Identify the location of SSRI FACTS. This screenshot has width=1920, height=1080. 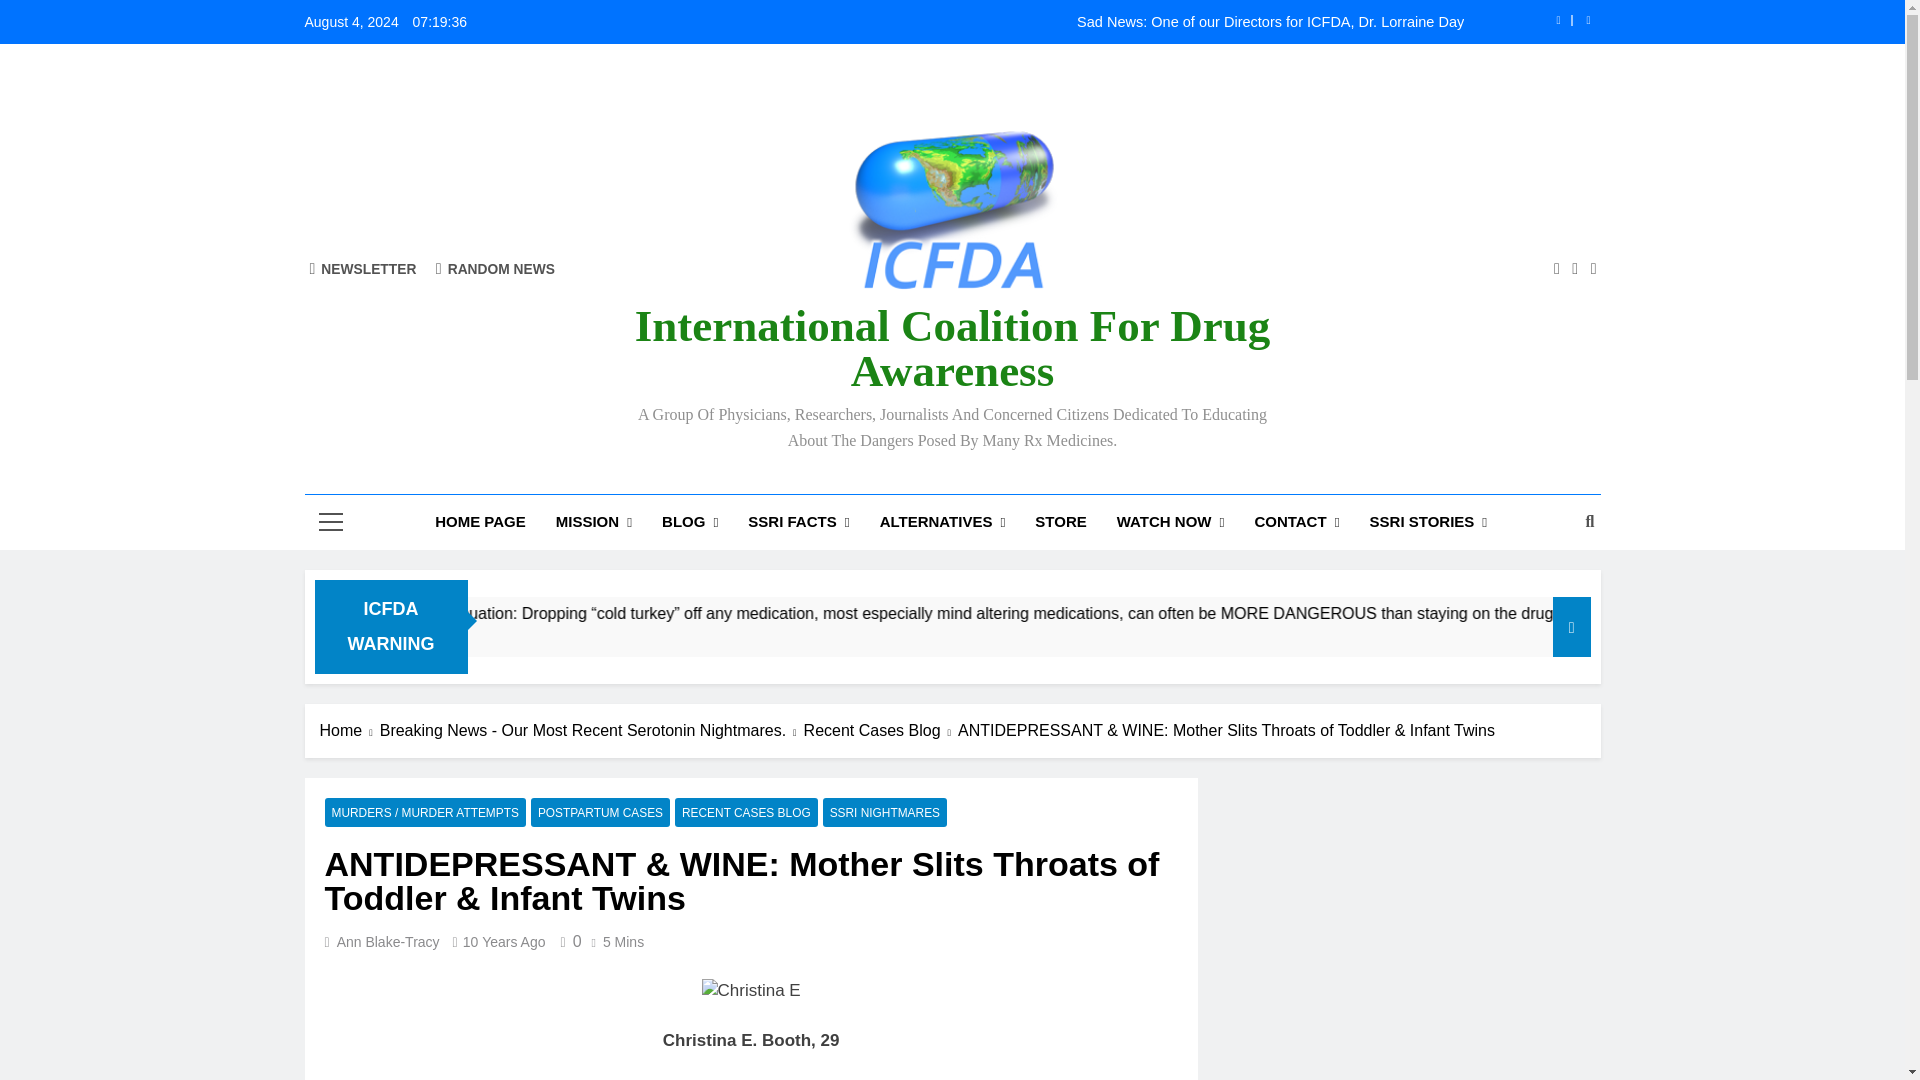
(798, 522).